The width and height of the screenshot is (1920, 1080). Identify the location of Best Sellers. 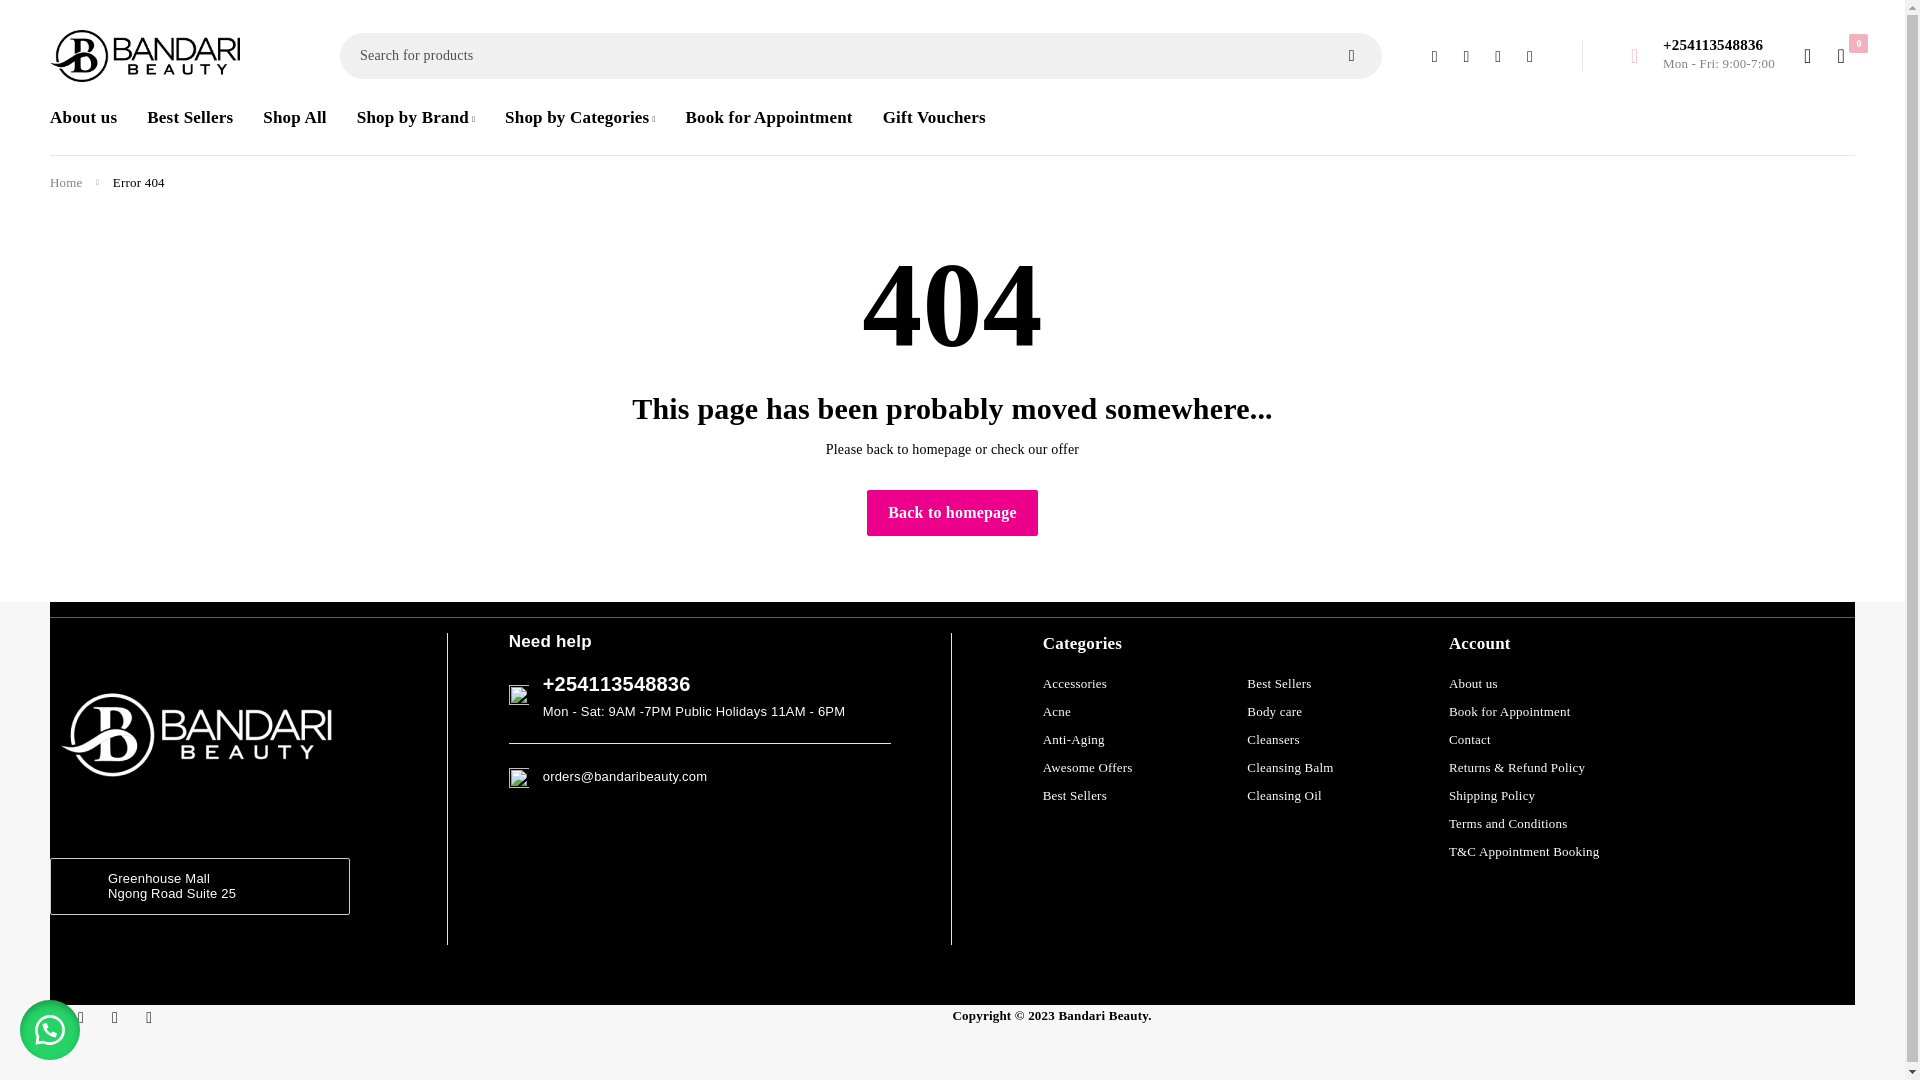
(190, 118).